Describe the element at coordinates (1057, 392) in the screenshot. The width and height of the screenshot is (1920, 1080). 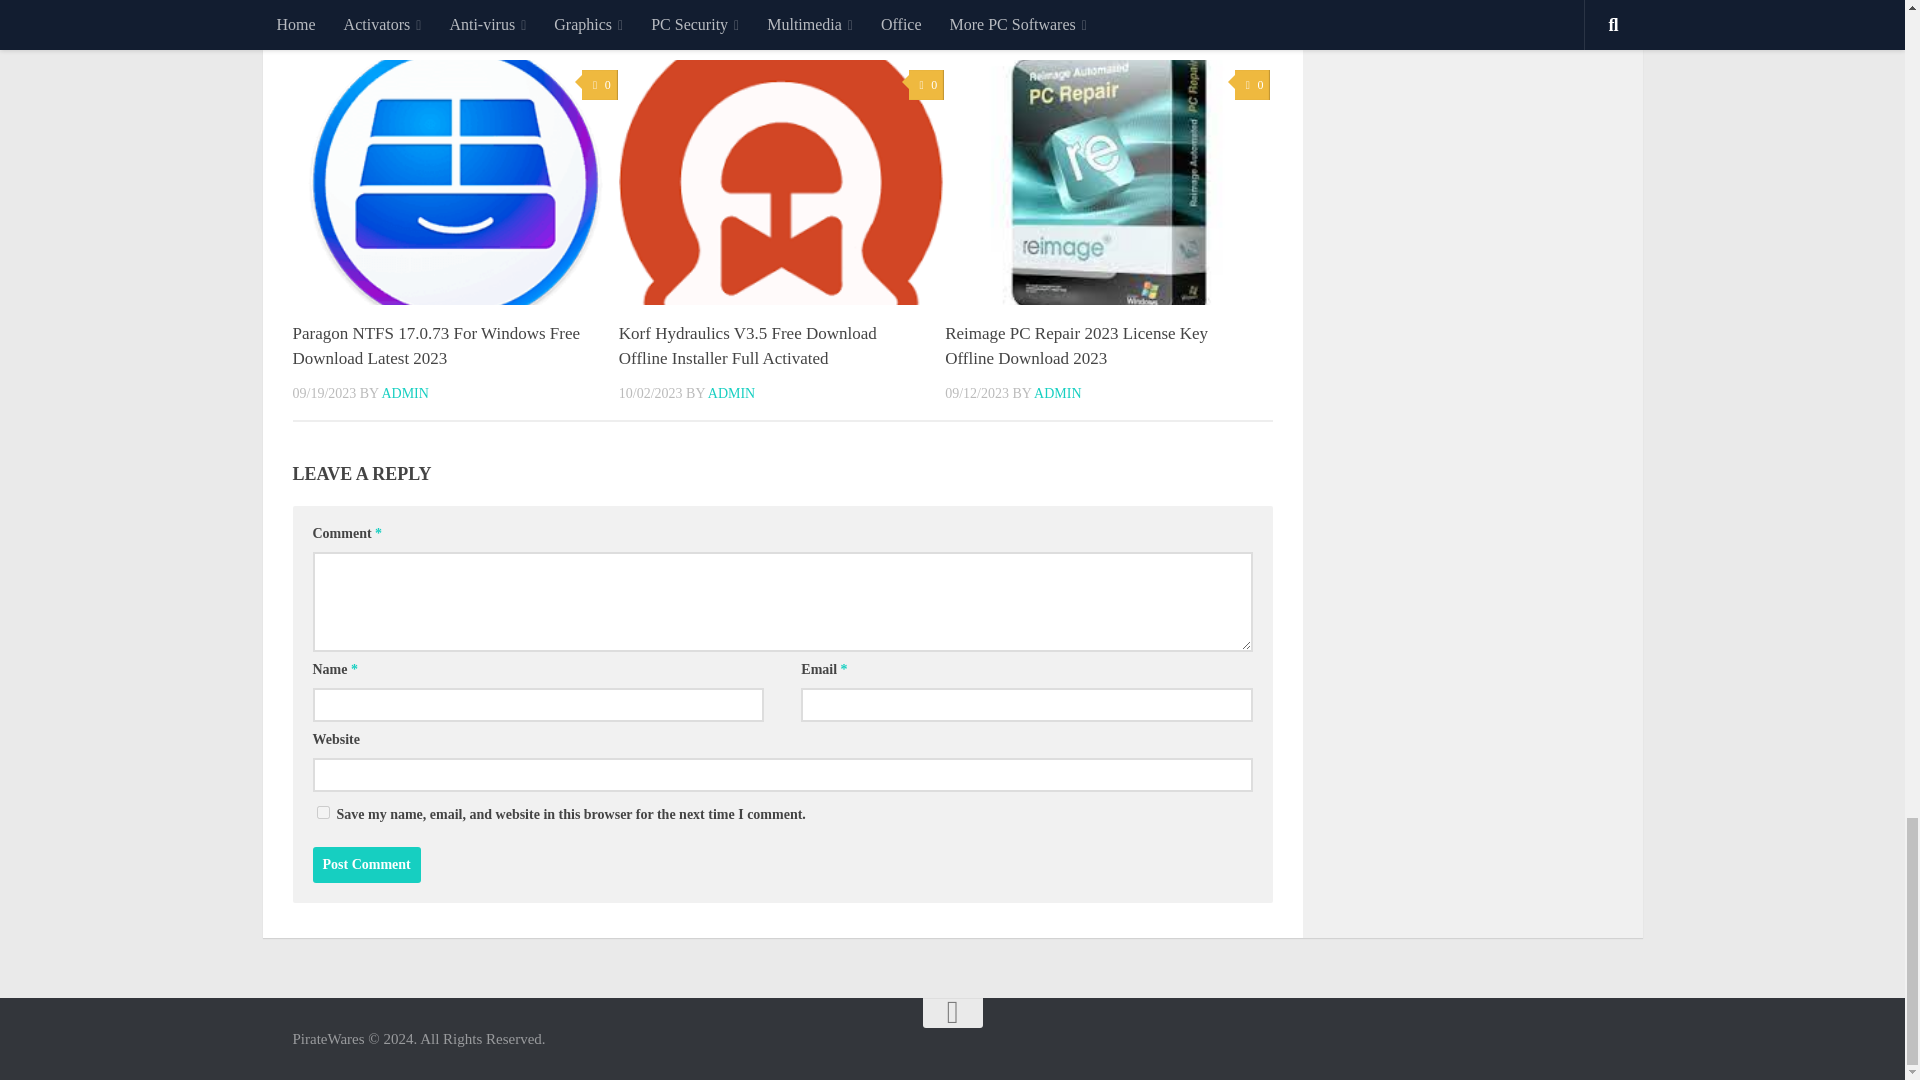
I see `Posts by admin` at that location.